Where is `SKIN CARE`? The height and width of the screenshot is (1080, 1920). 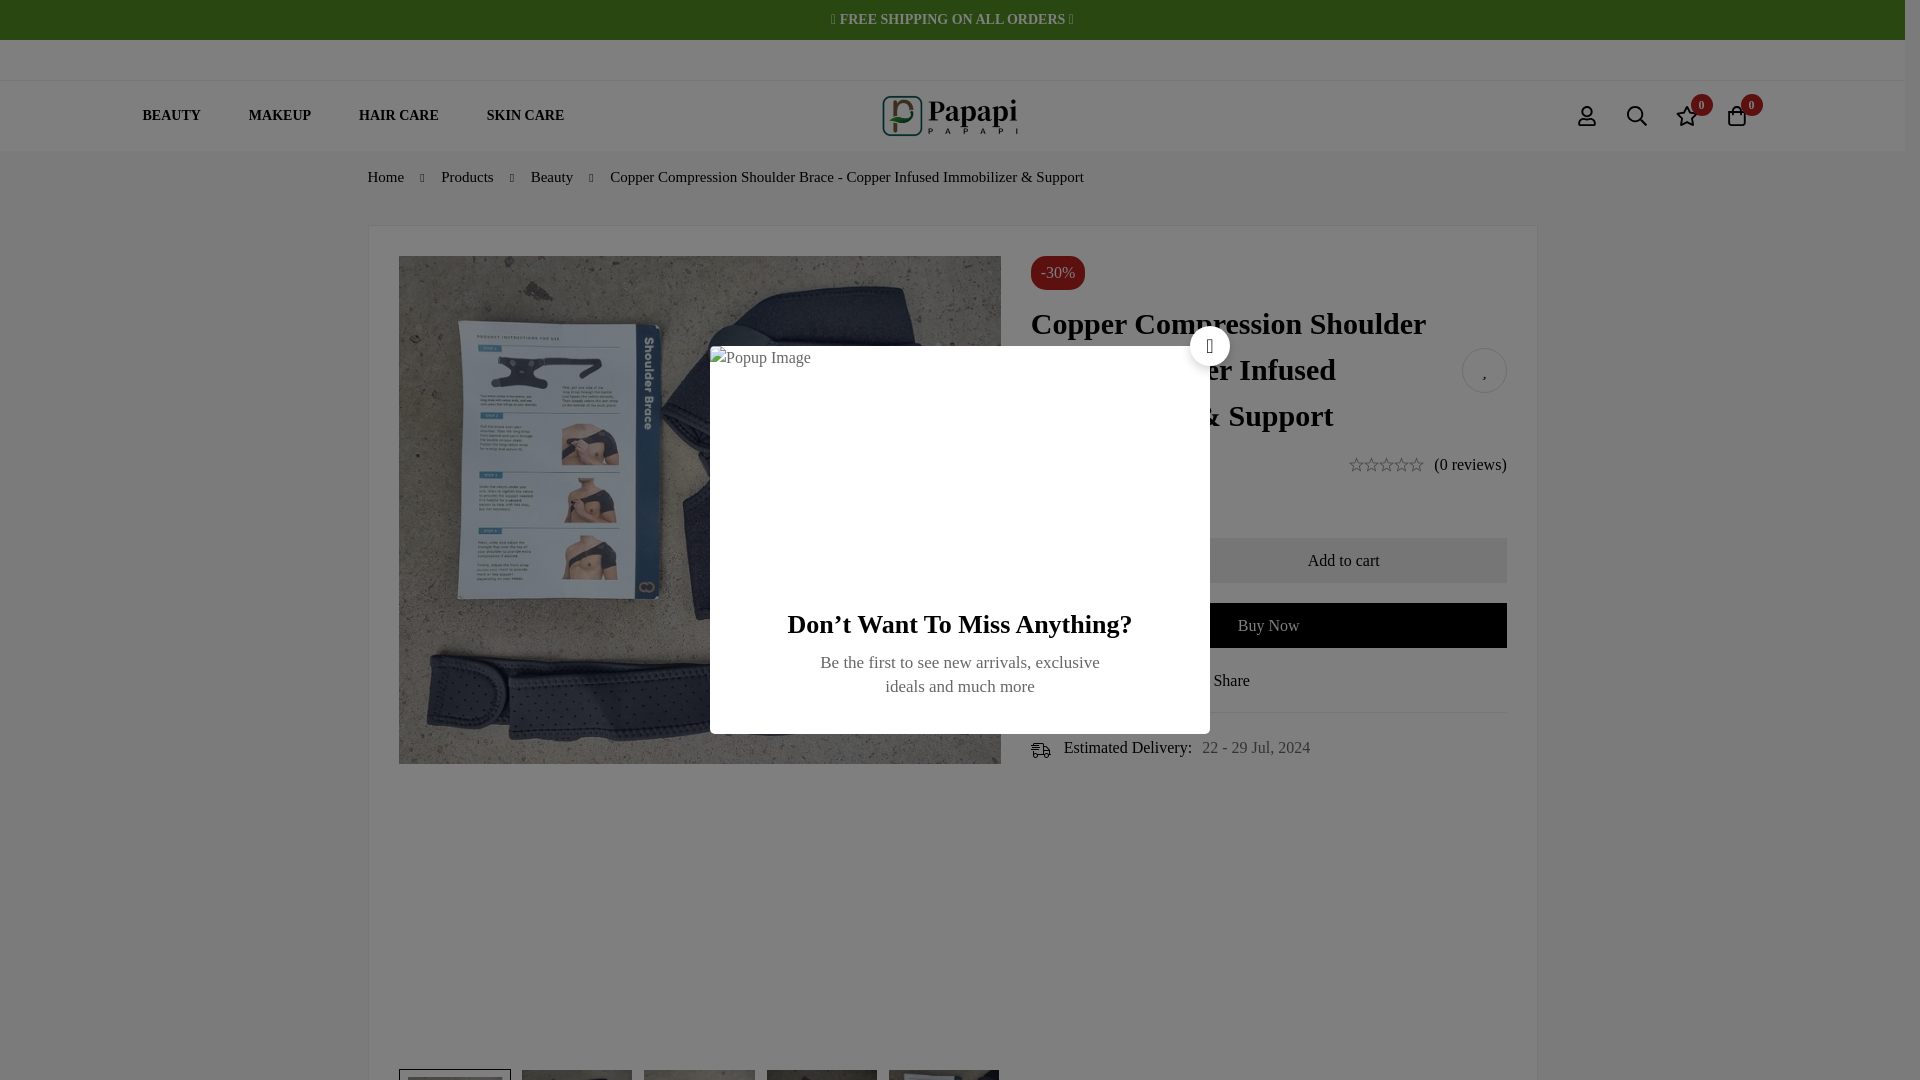 SKIN CARE is located at coordinates (524, 116).